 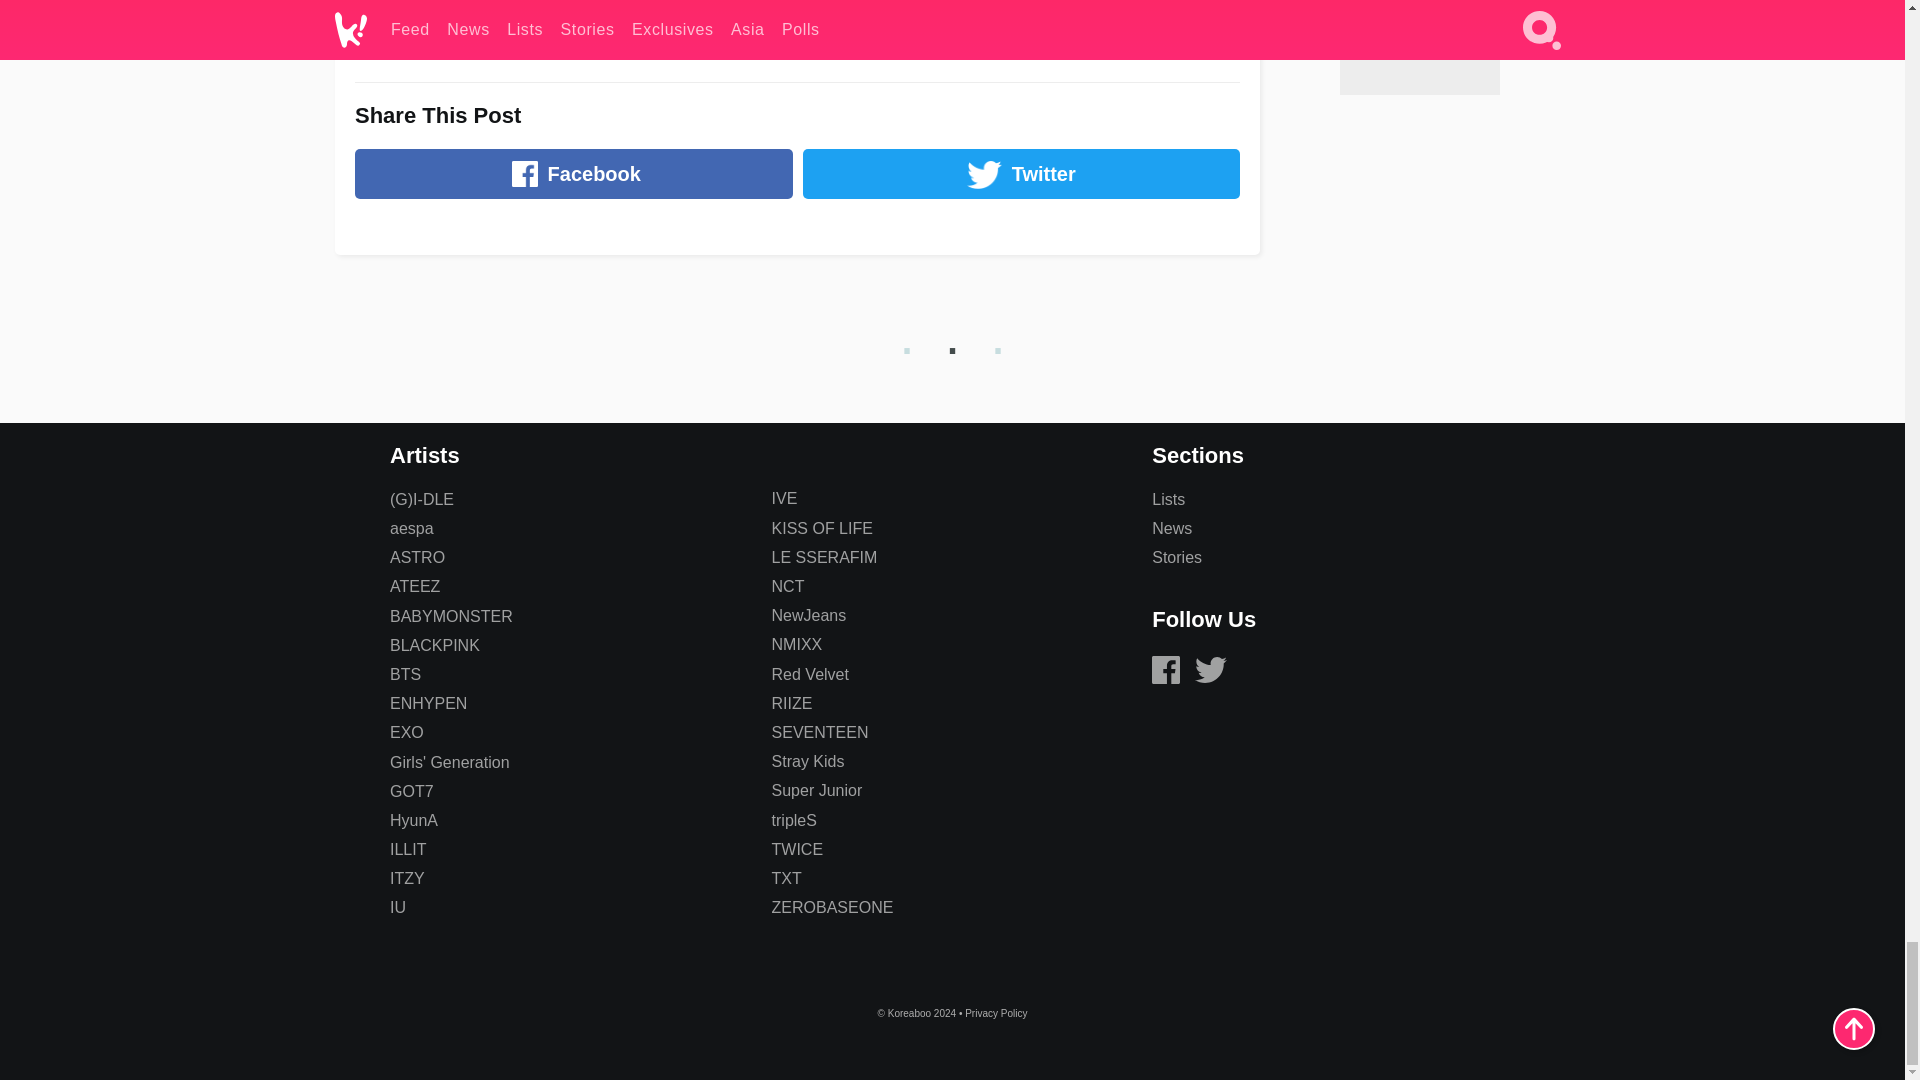 I want to click on GOT7, so click(x=411, y=792).